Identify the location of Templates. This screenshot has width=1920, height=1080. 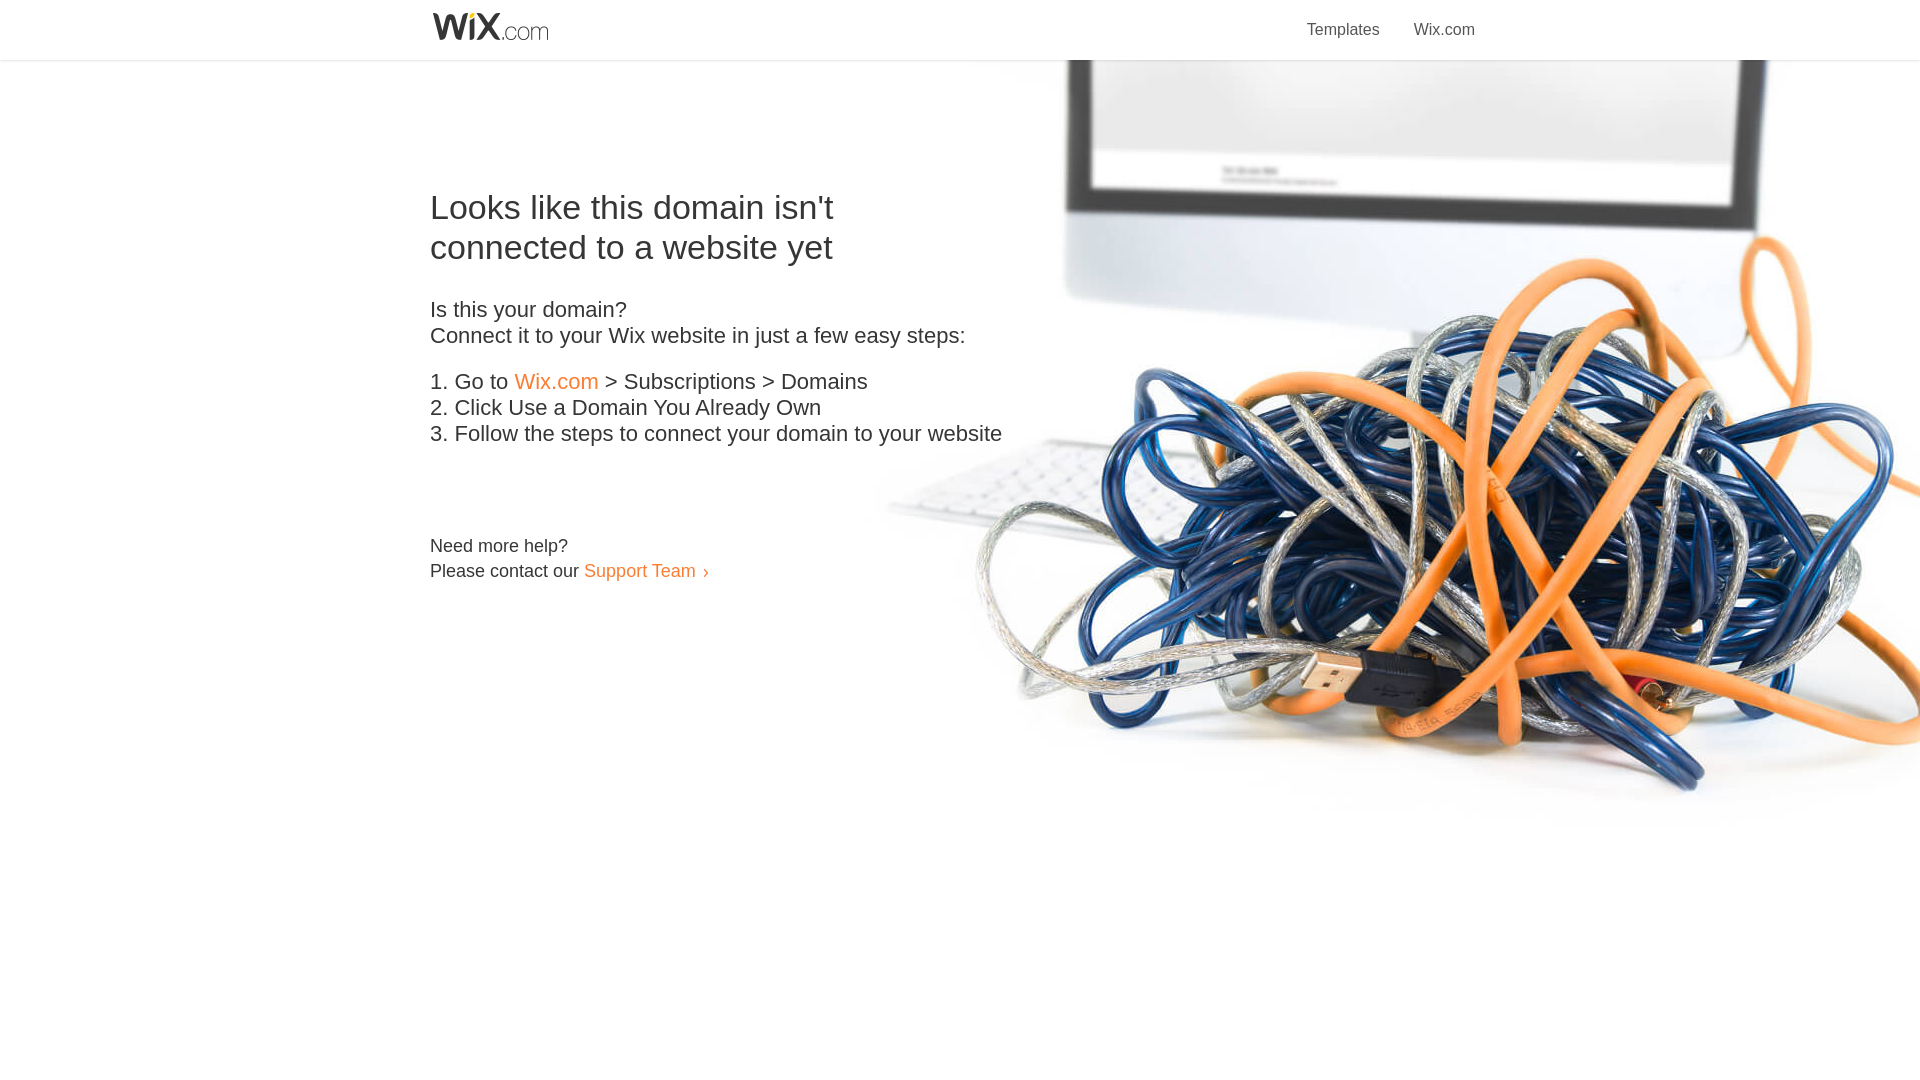
(1344, 18).